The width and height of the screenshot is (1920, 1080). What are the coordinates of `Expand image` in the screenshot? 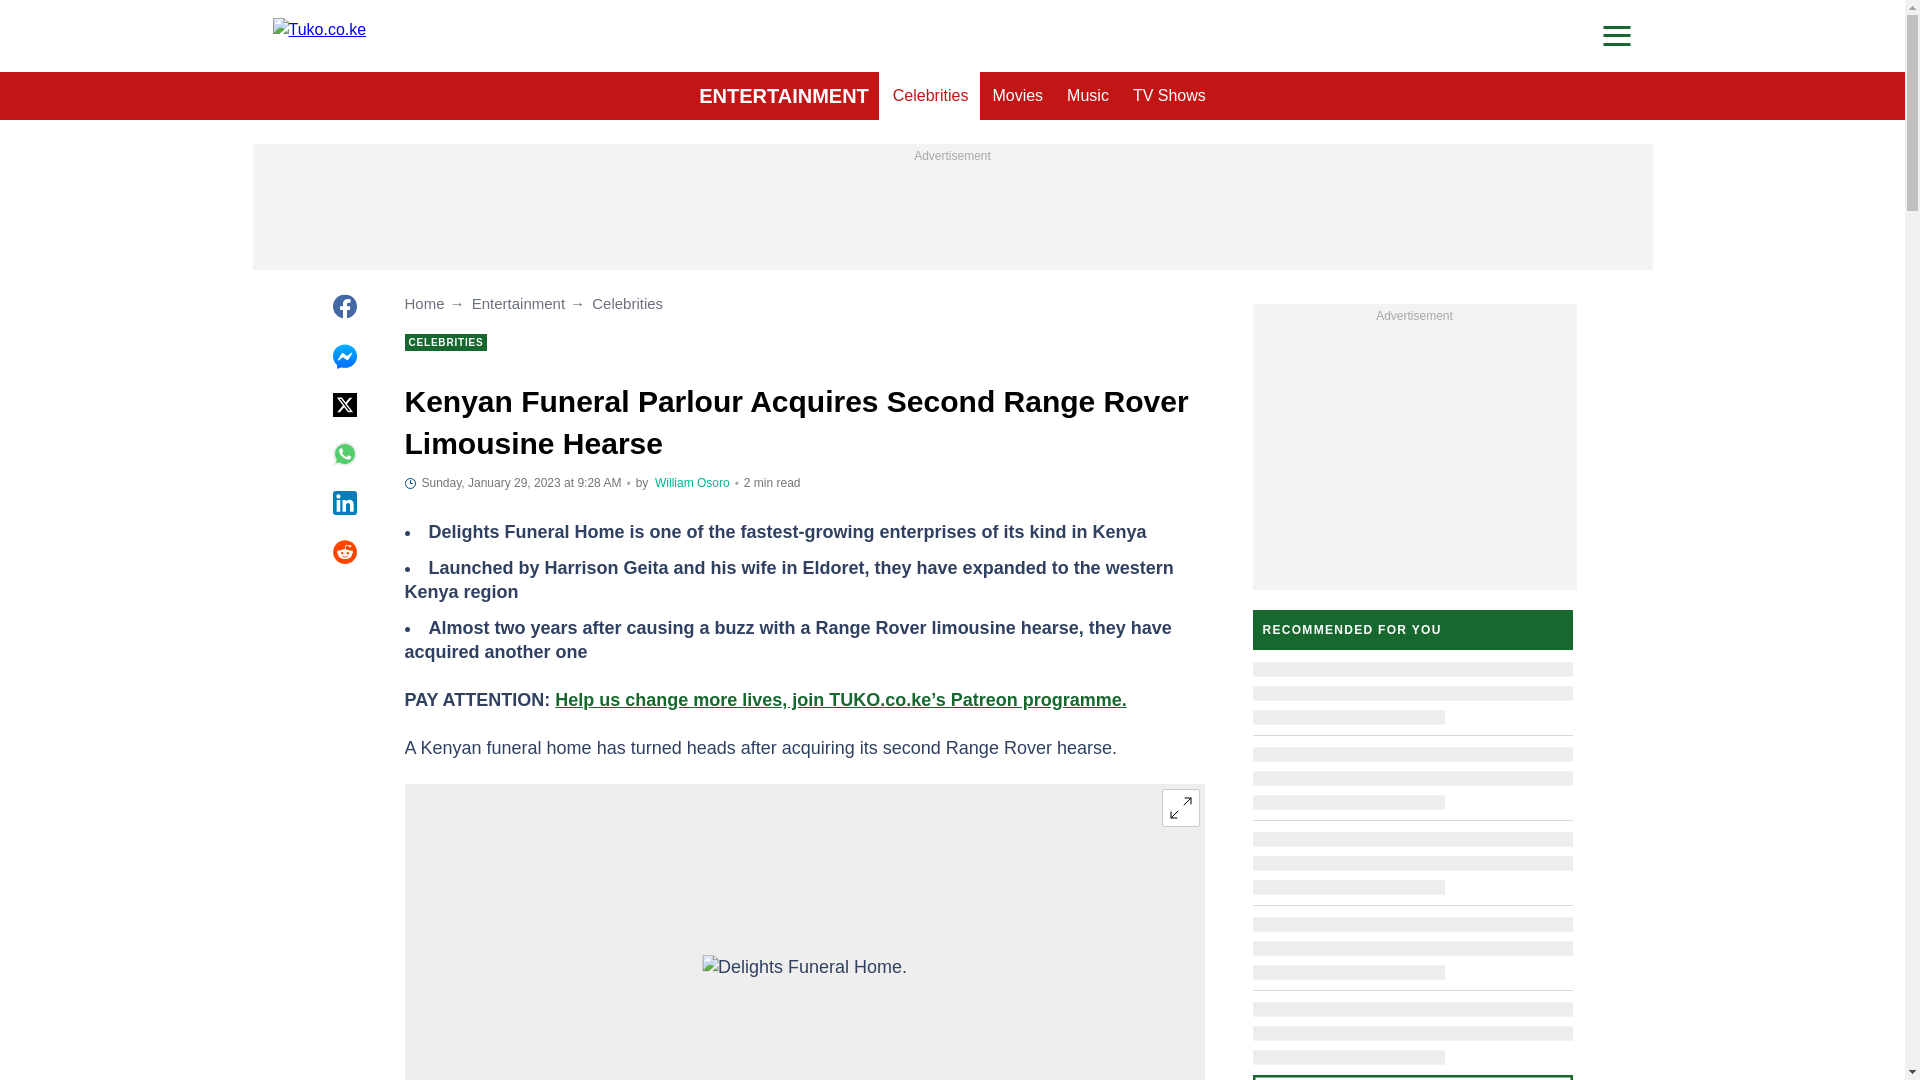 It's located at (1180, 808).